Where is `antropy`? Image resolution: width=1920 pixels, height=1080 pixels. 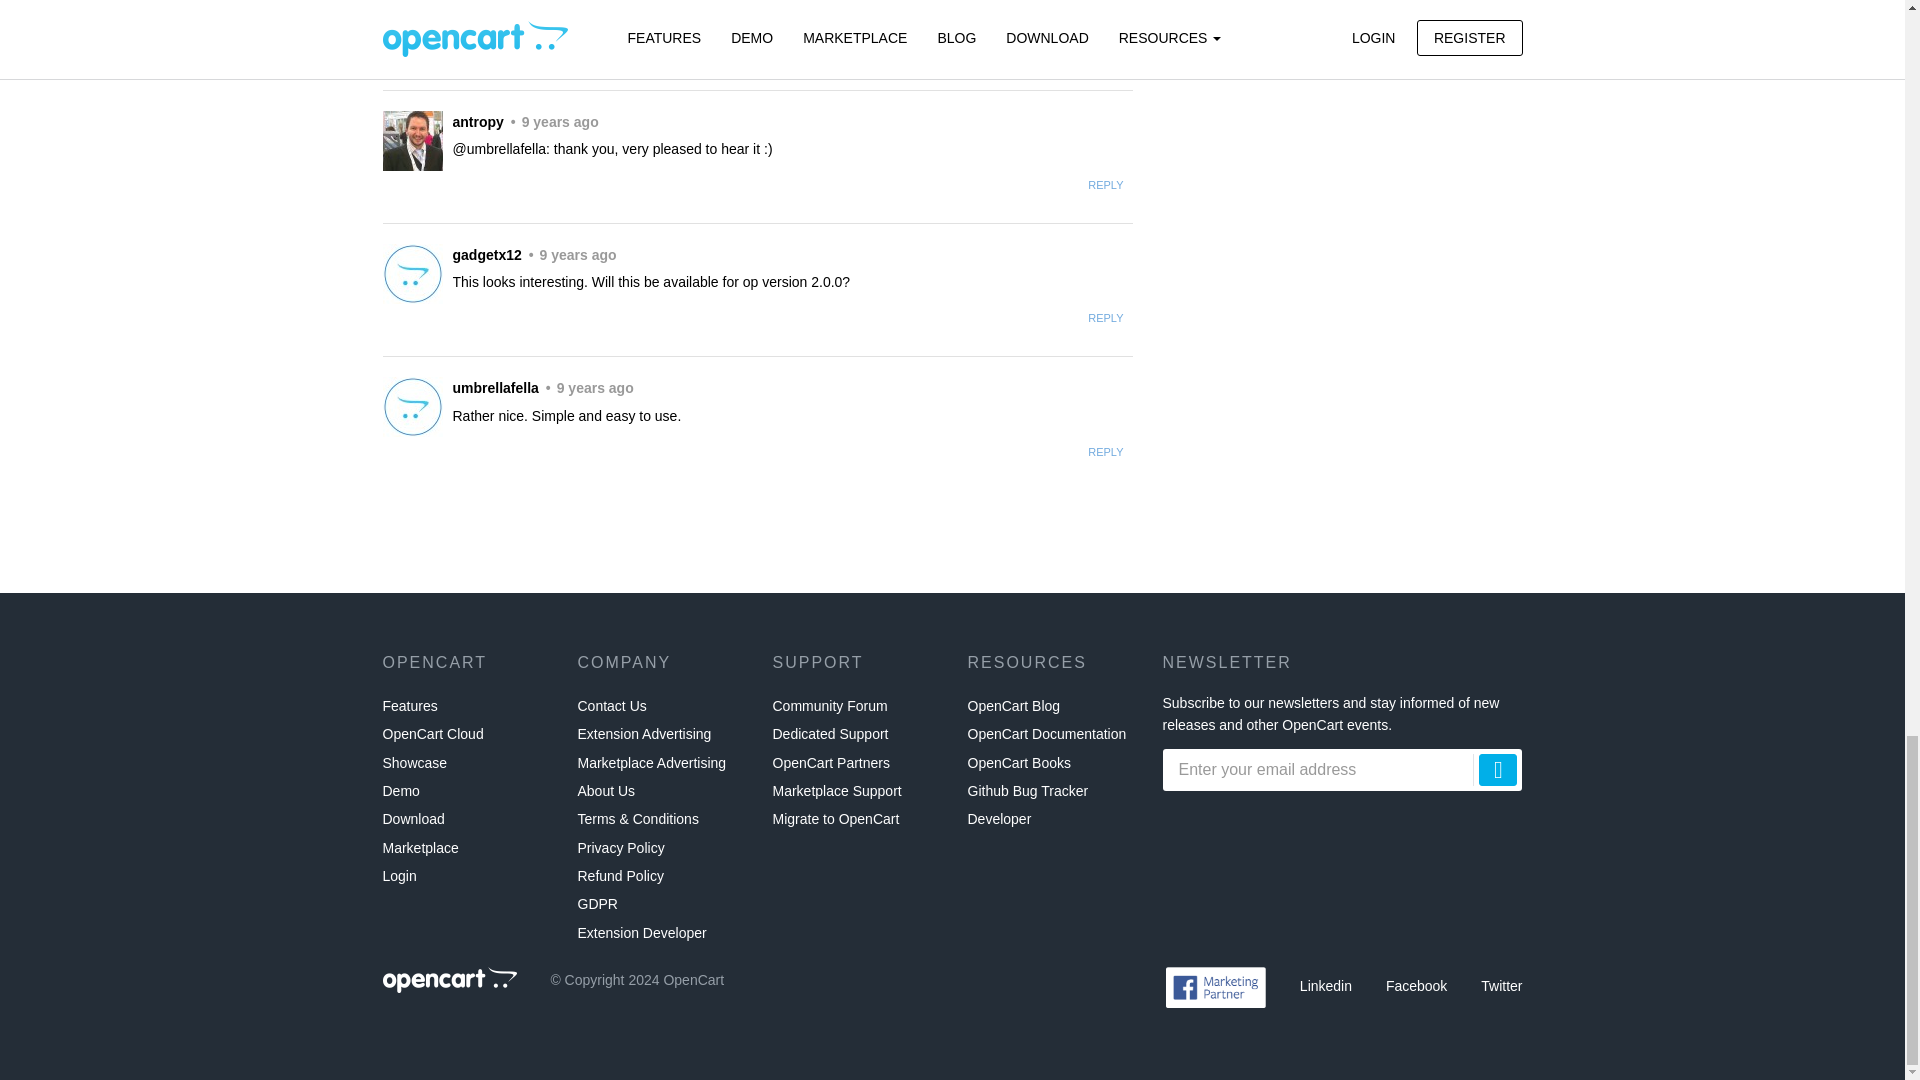 antropy is located at coordinates (412, 140).